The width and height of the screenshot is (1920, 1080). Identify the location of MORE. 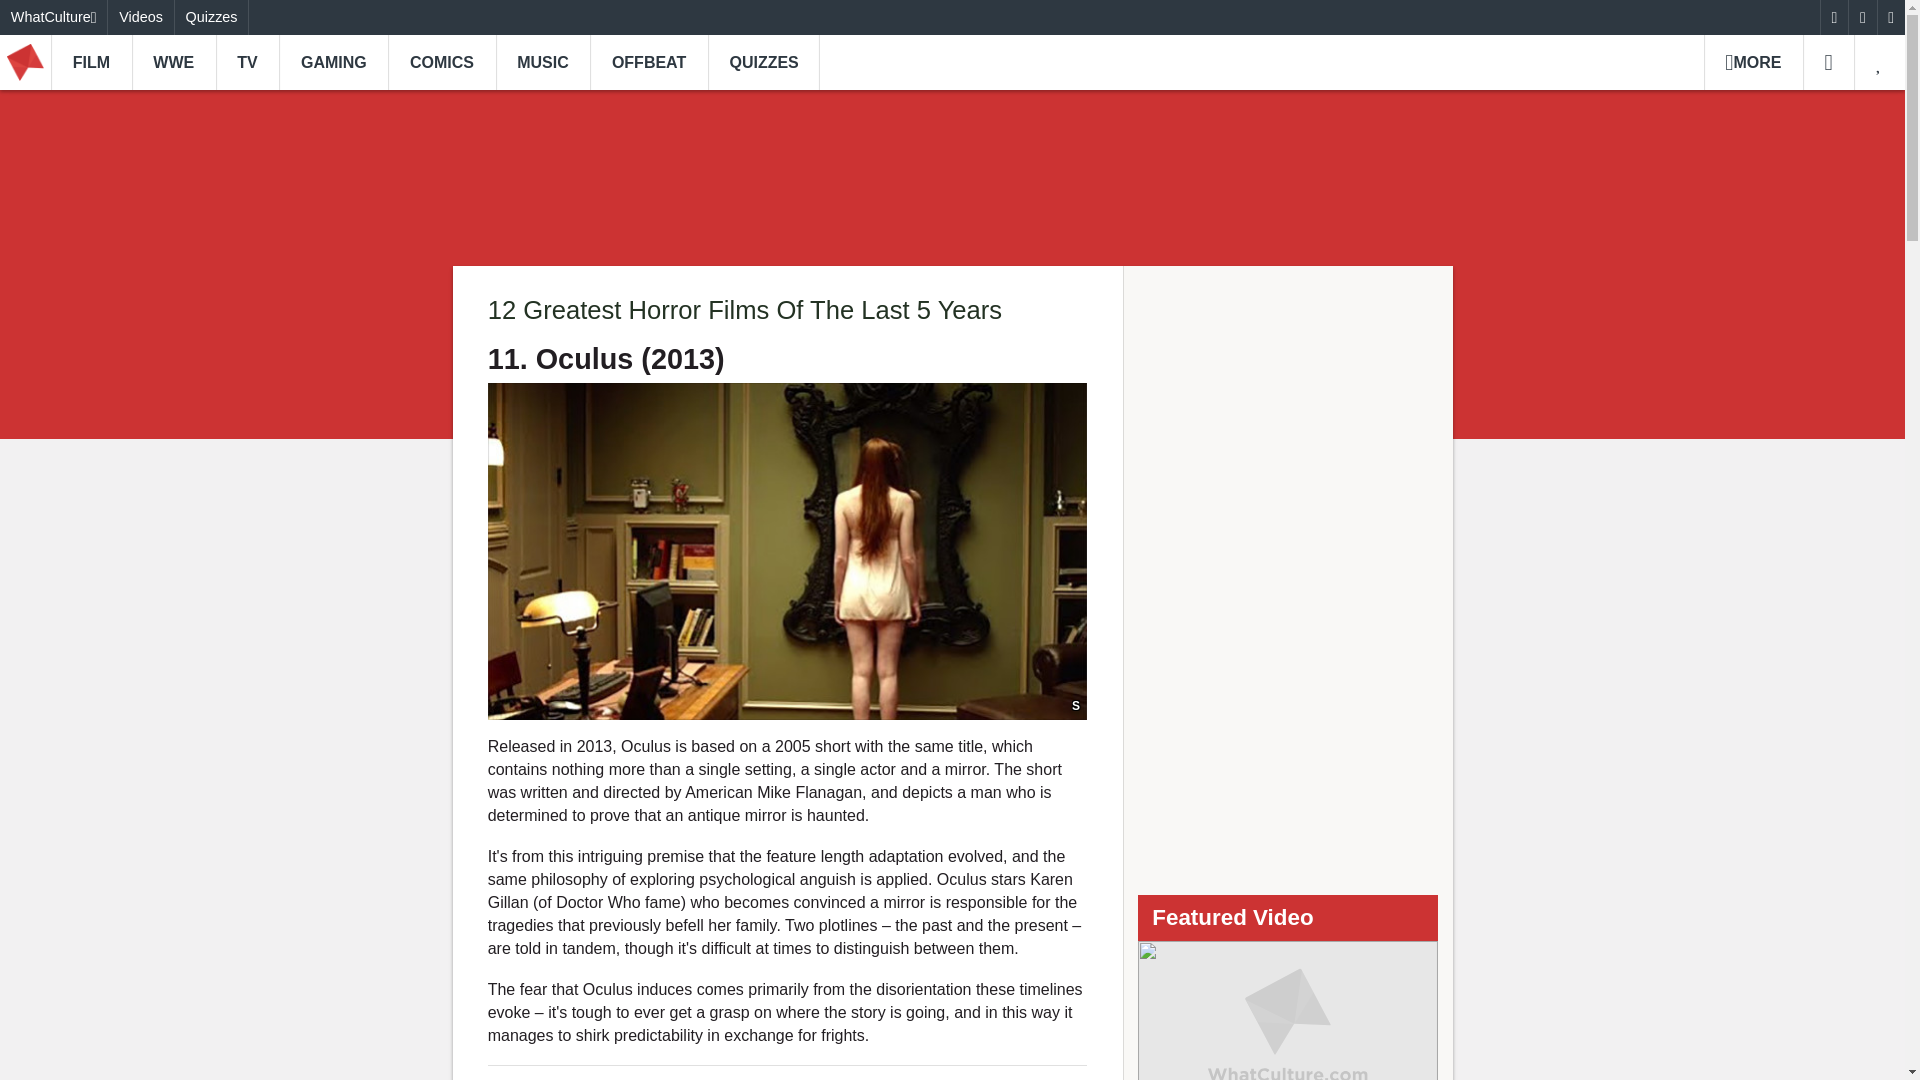
(1753, 62).